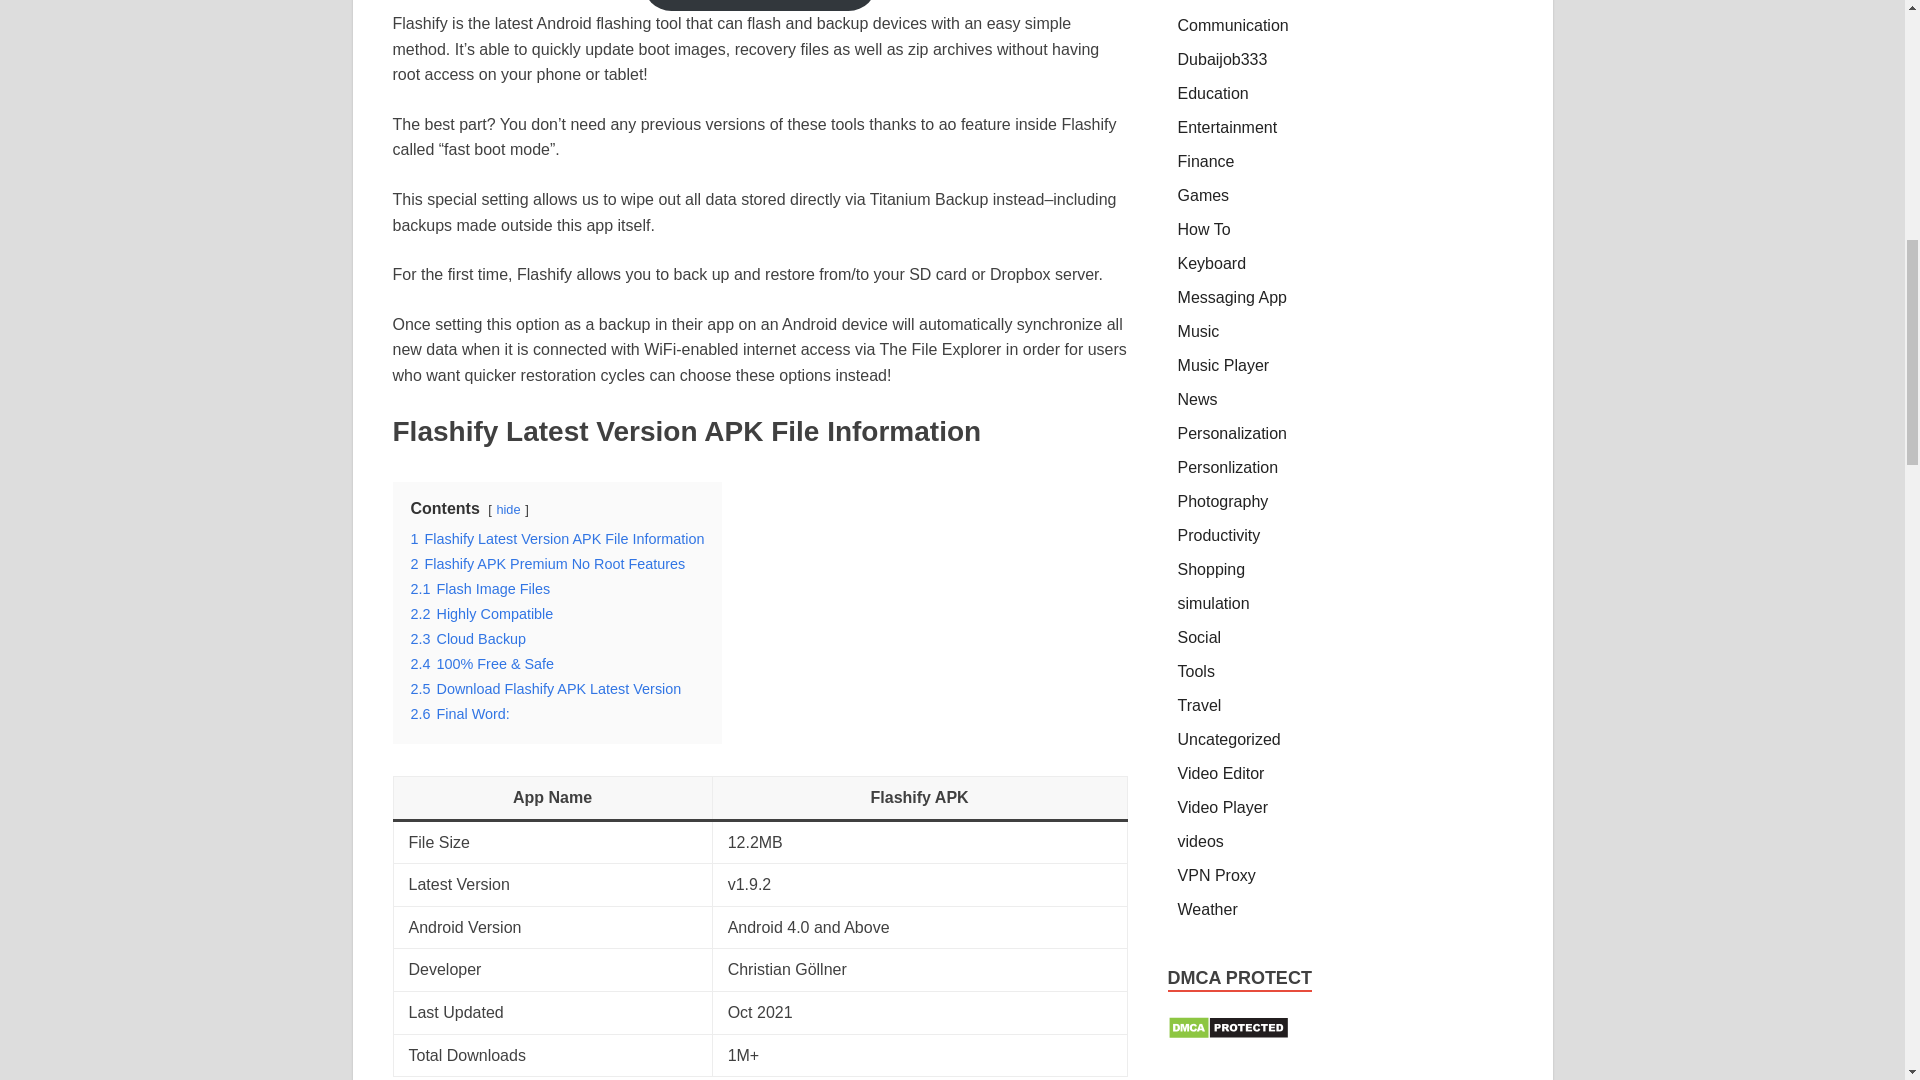 This screenshot has width=1920, height=1080. I want to click on 2.1 Flash Image Files, so click(480, 589).